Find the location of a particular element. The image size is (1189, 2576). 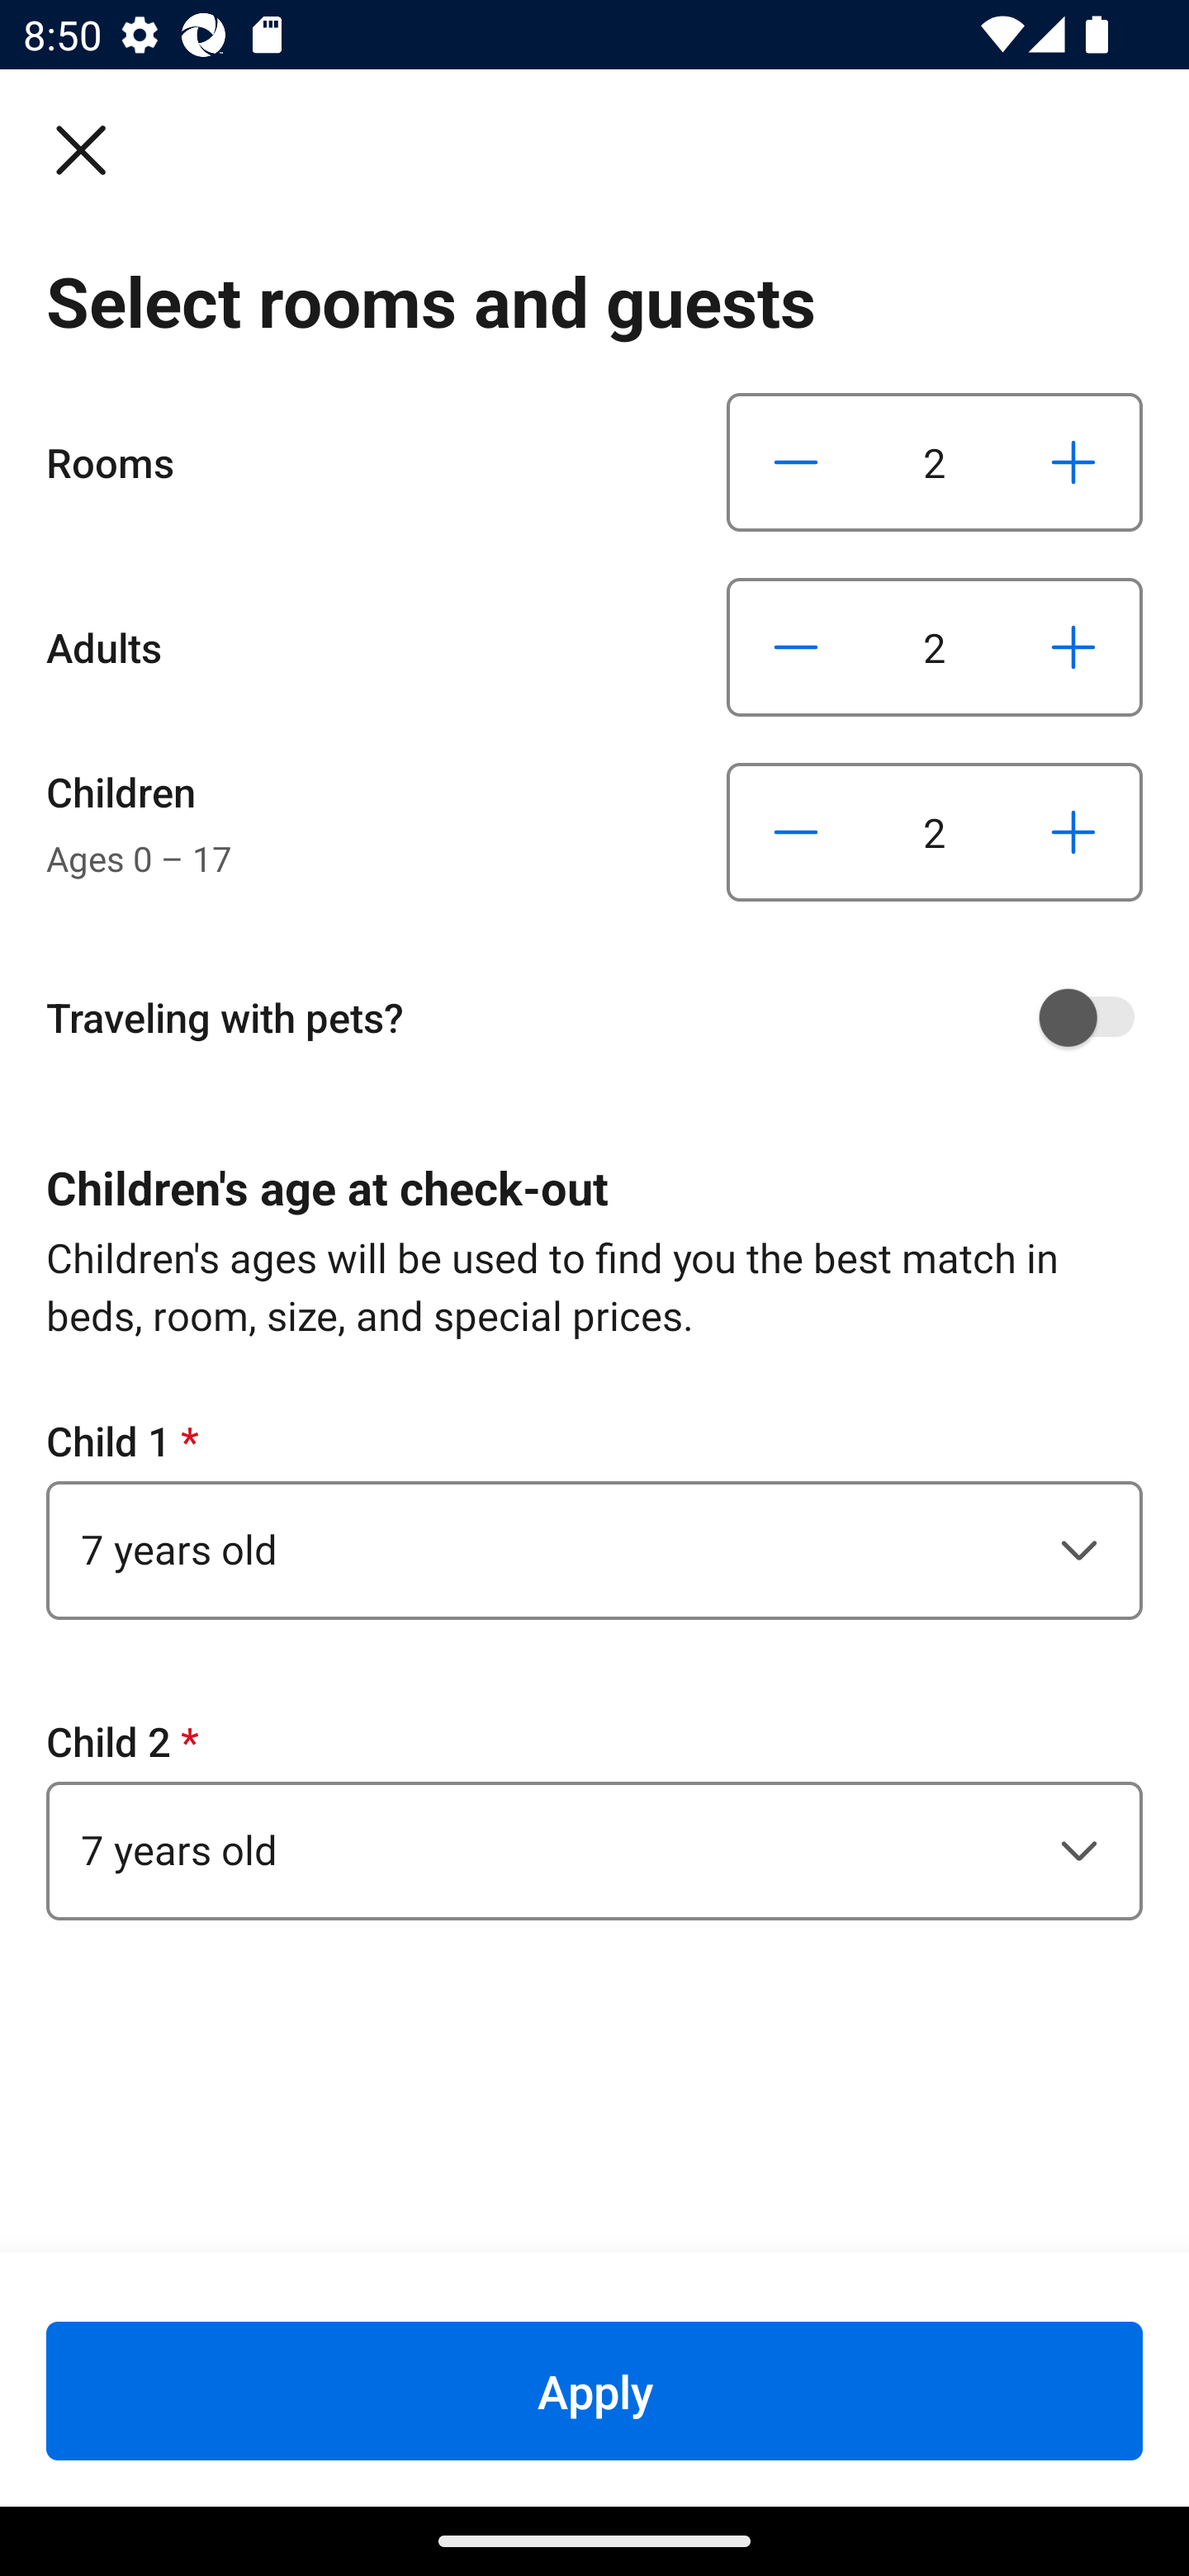

Decrease is located at coordinates (796, 646).